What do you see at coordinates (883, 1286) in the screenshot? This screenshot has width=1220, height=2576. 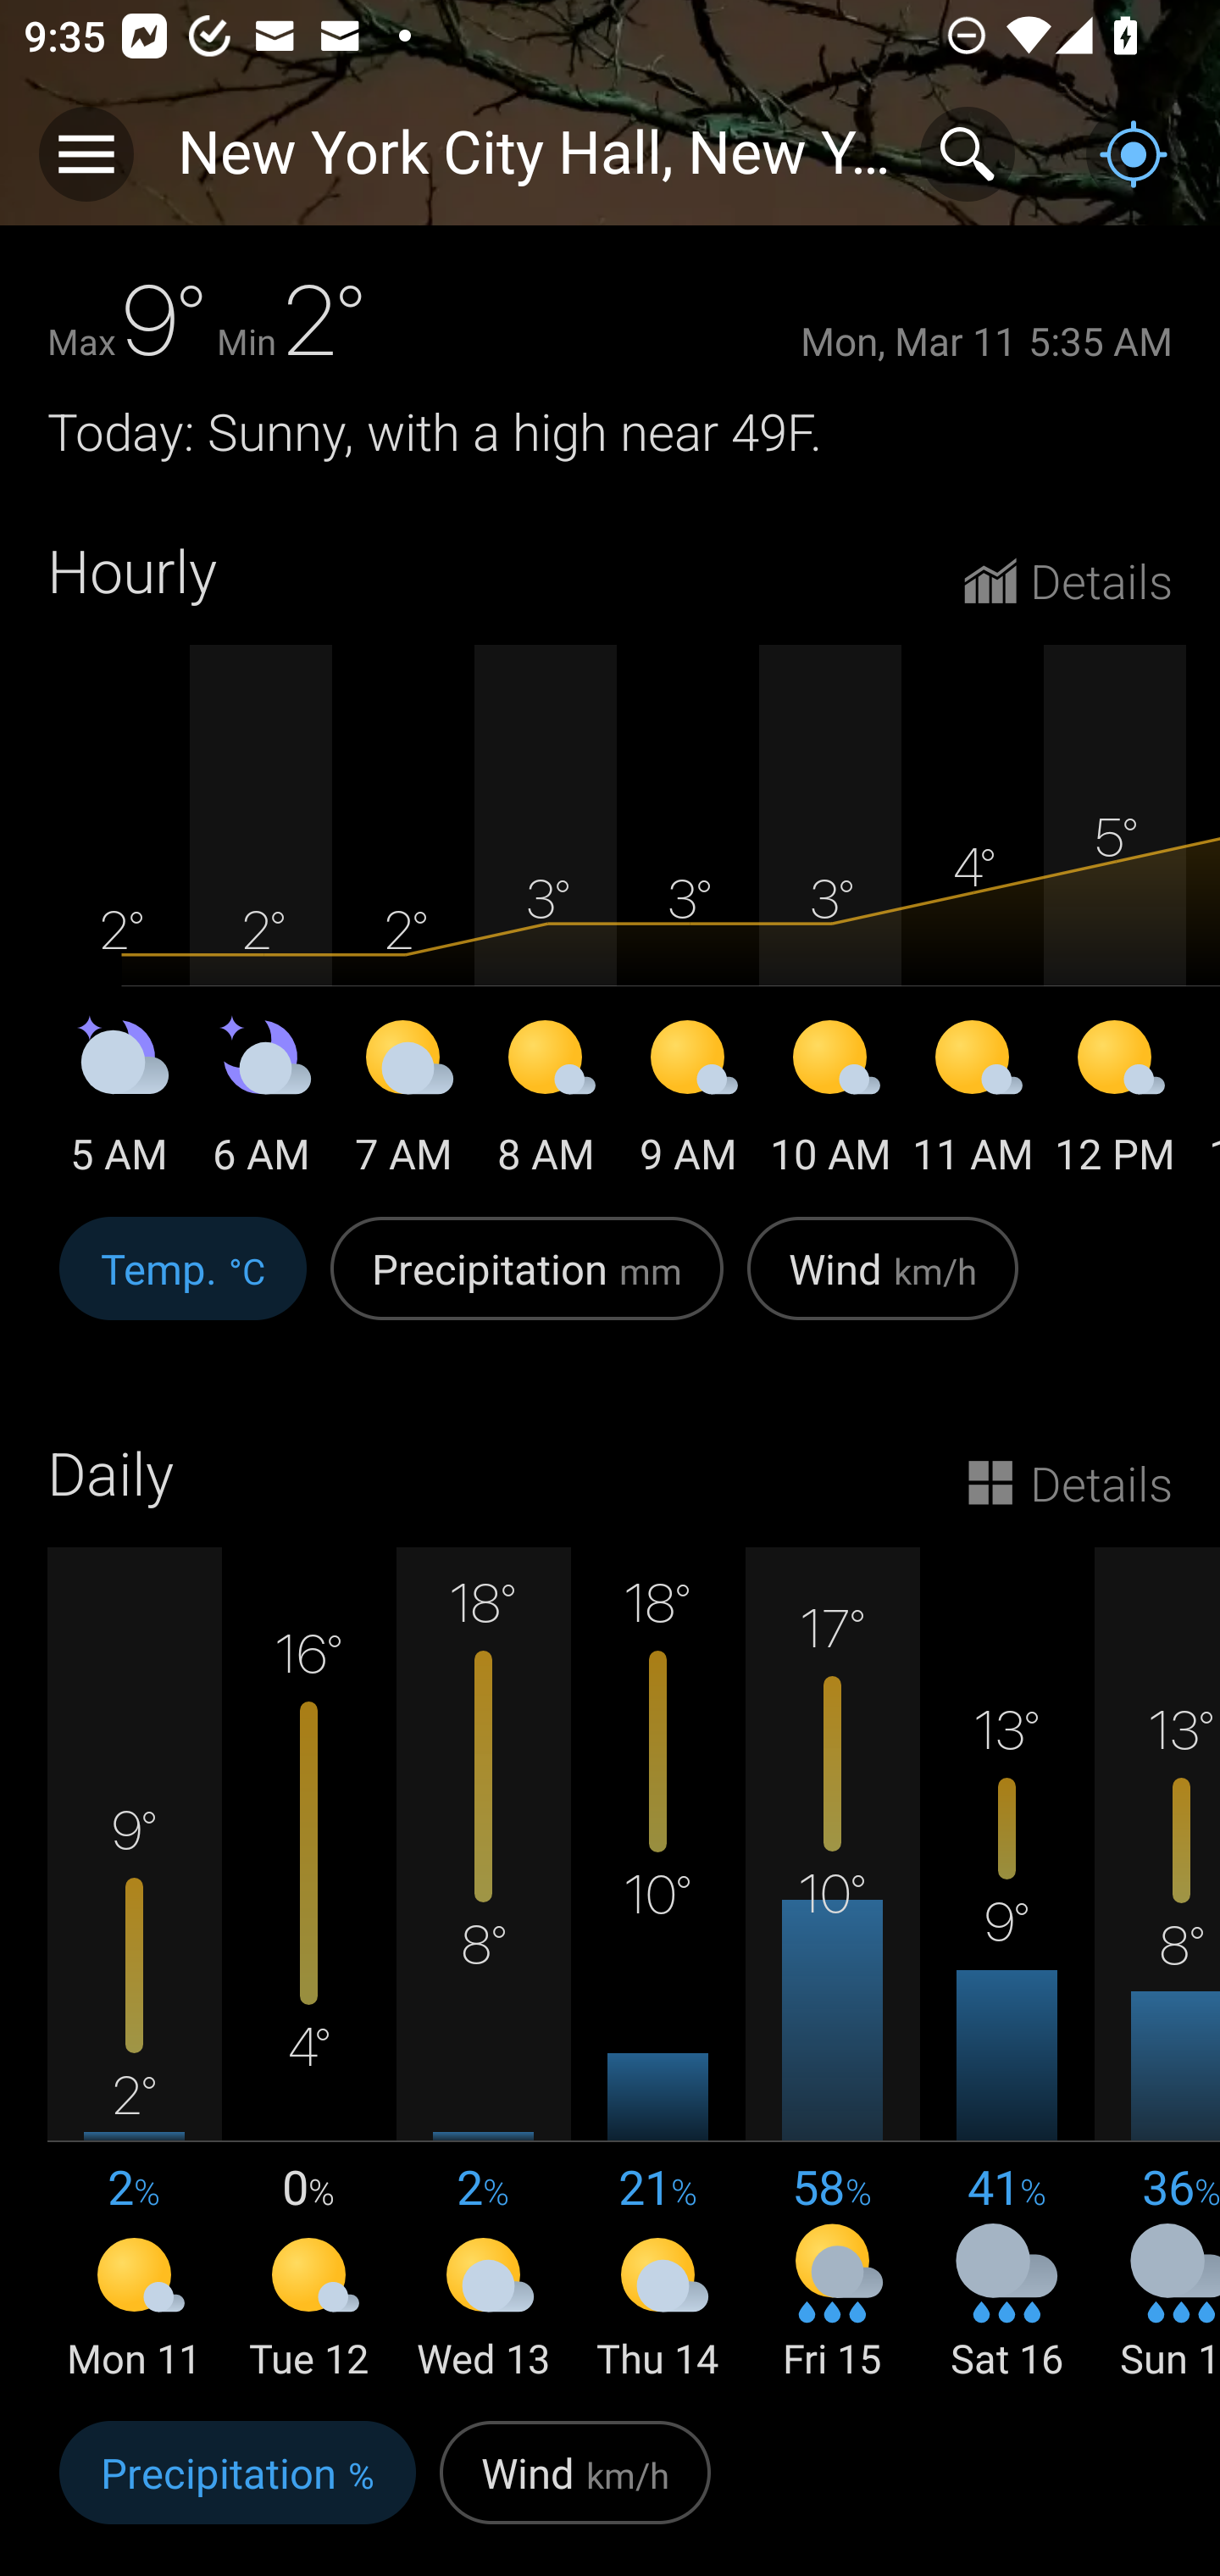 I see `Wind km/h` at bounding box center [883, 1286].